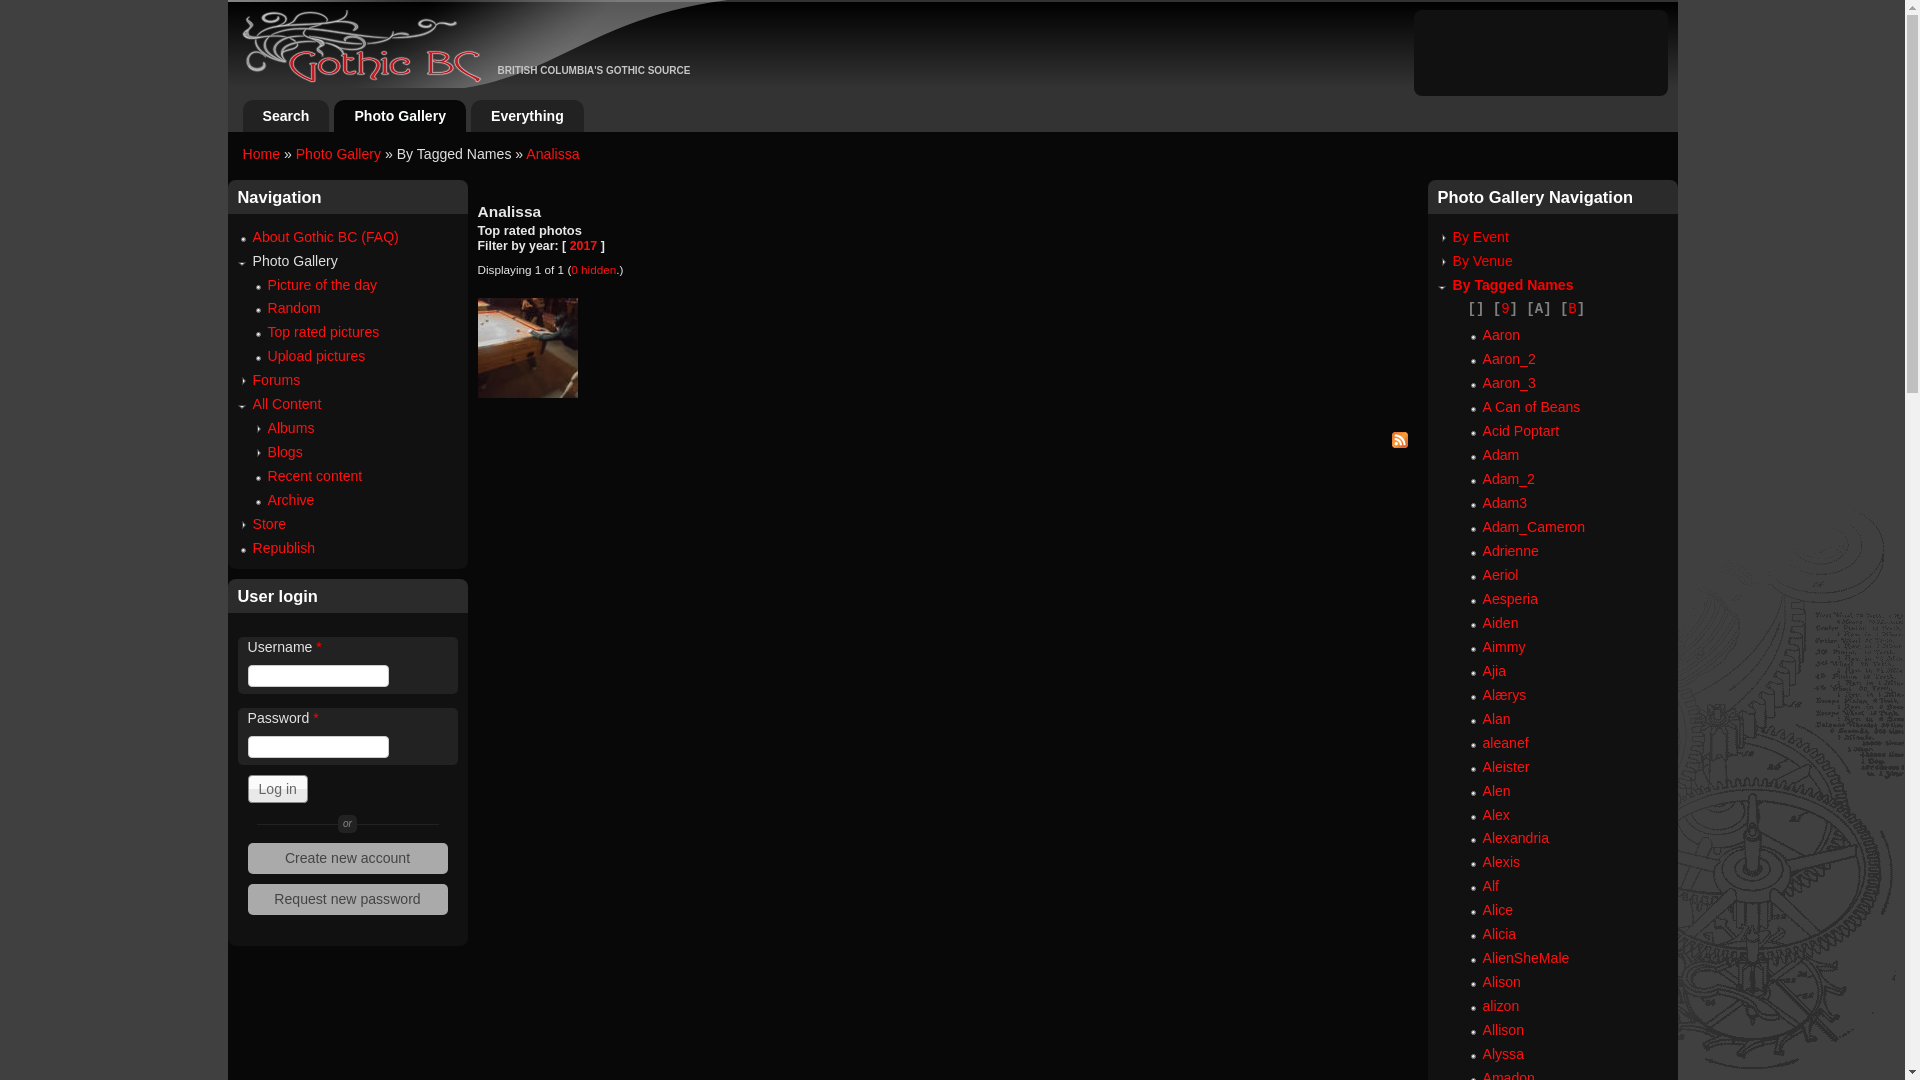  What do you see at coordinates (316, 476) in the screenshot?
I see `Recent content` at bounding box center [316, 476].